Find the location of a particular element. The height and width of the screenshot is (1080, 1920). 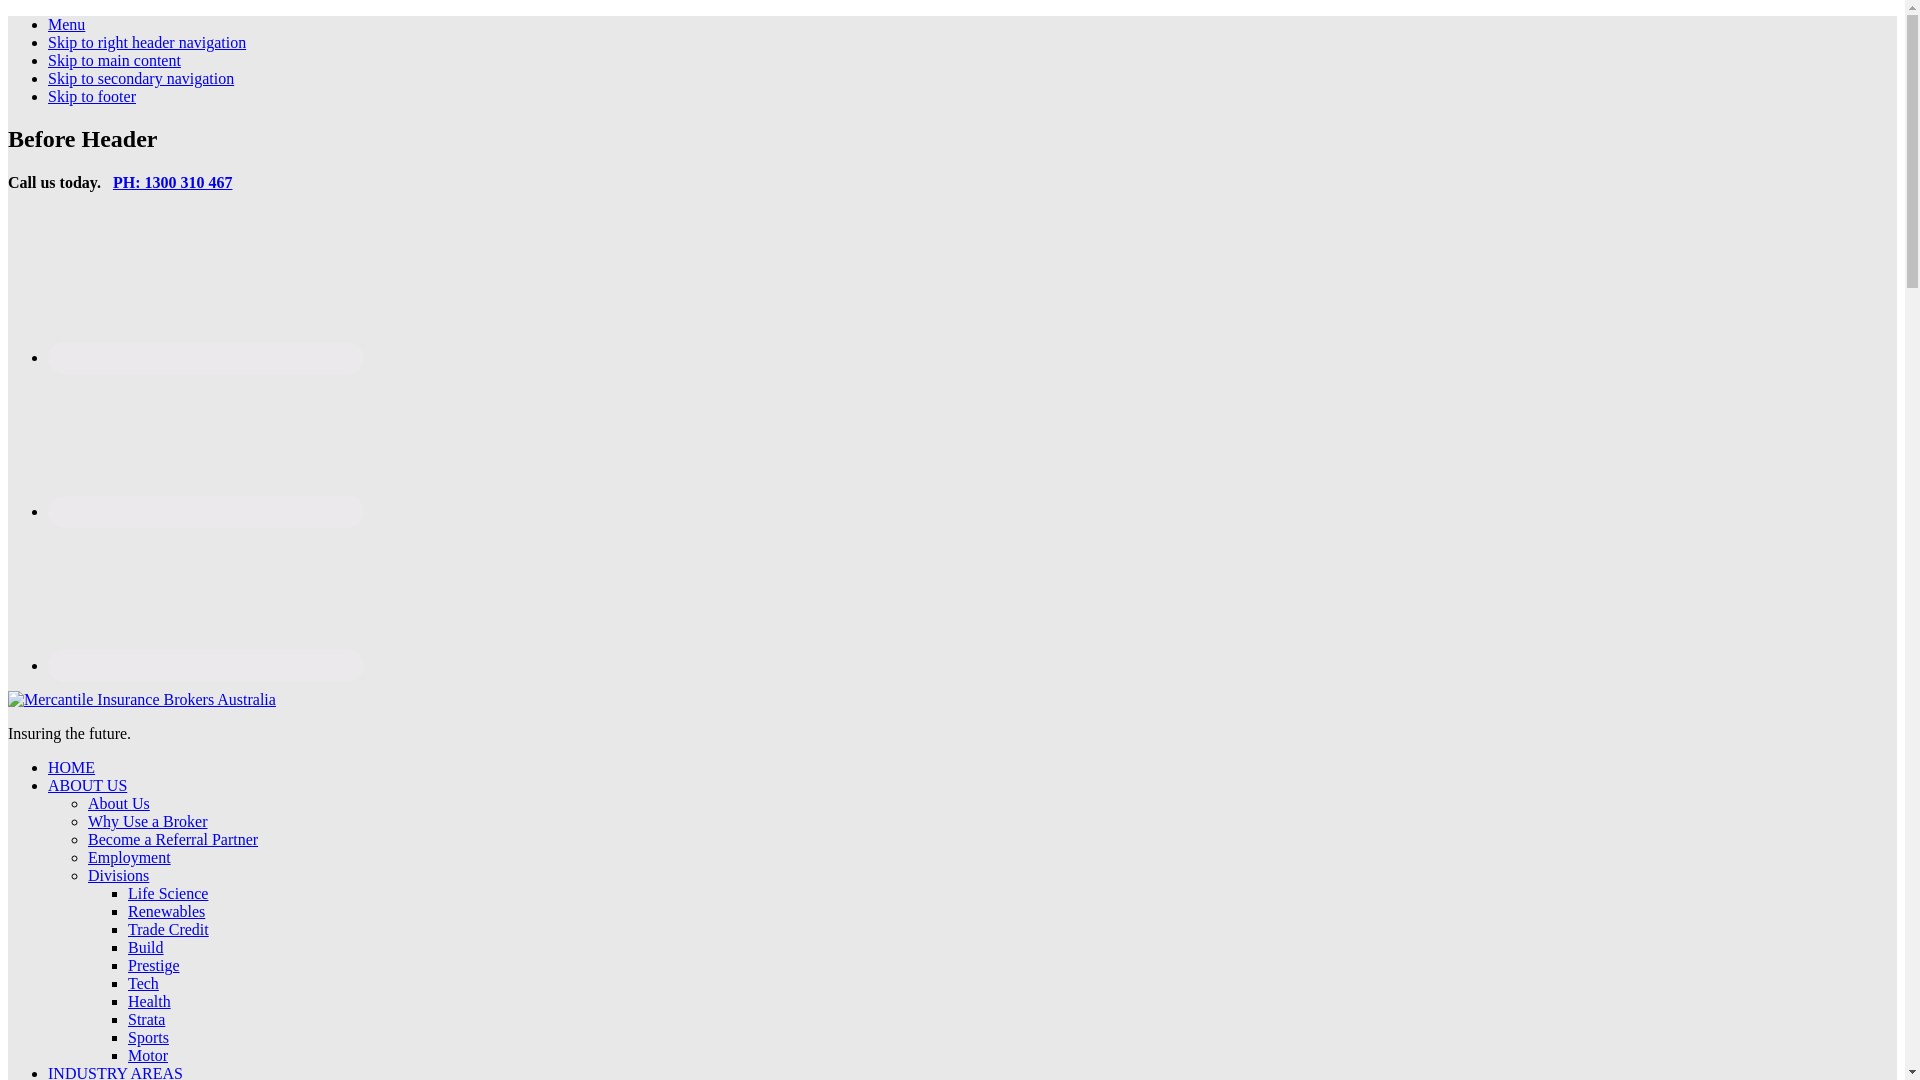

Build is located at coordinates (146, 948).